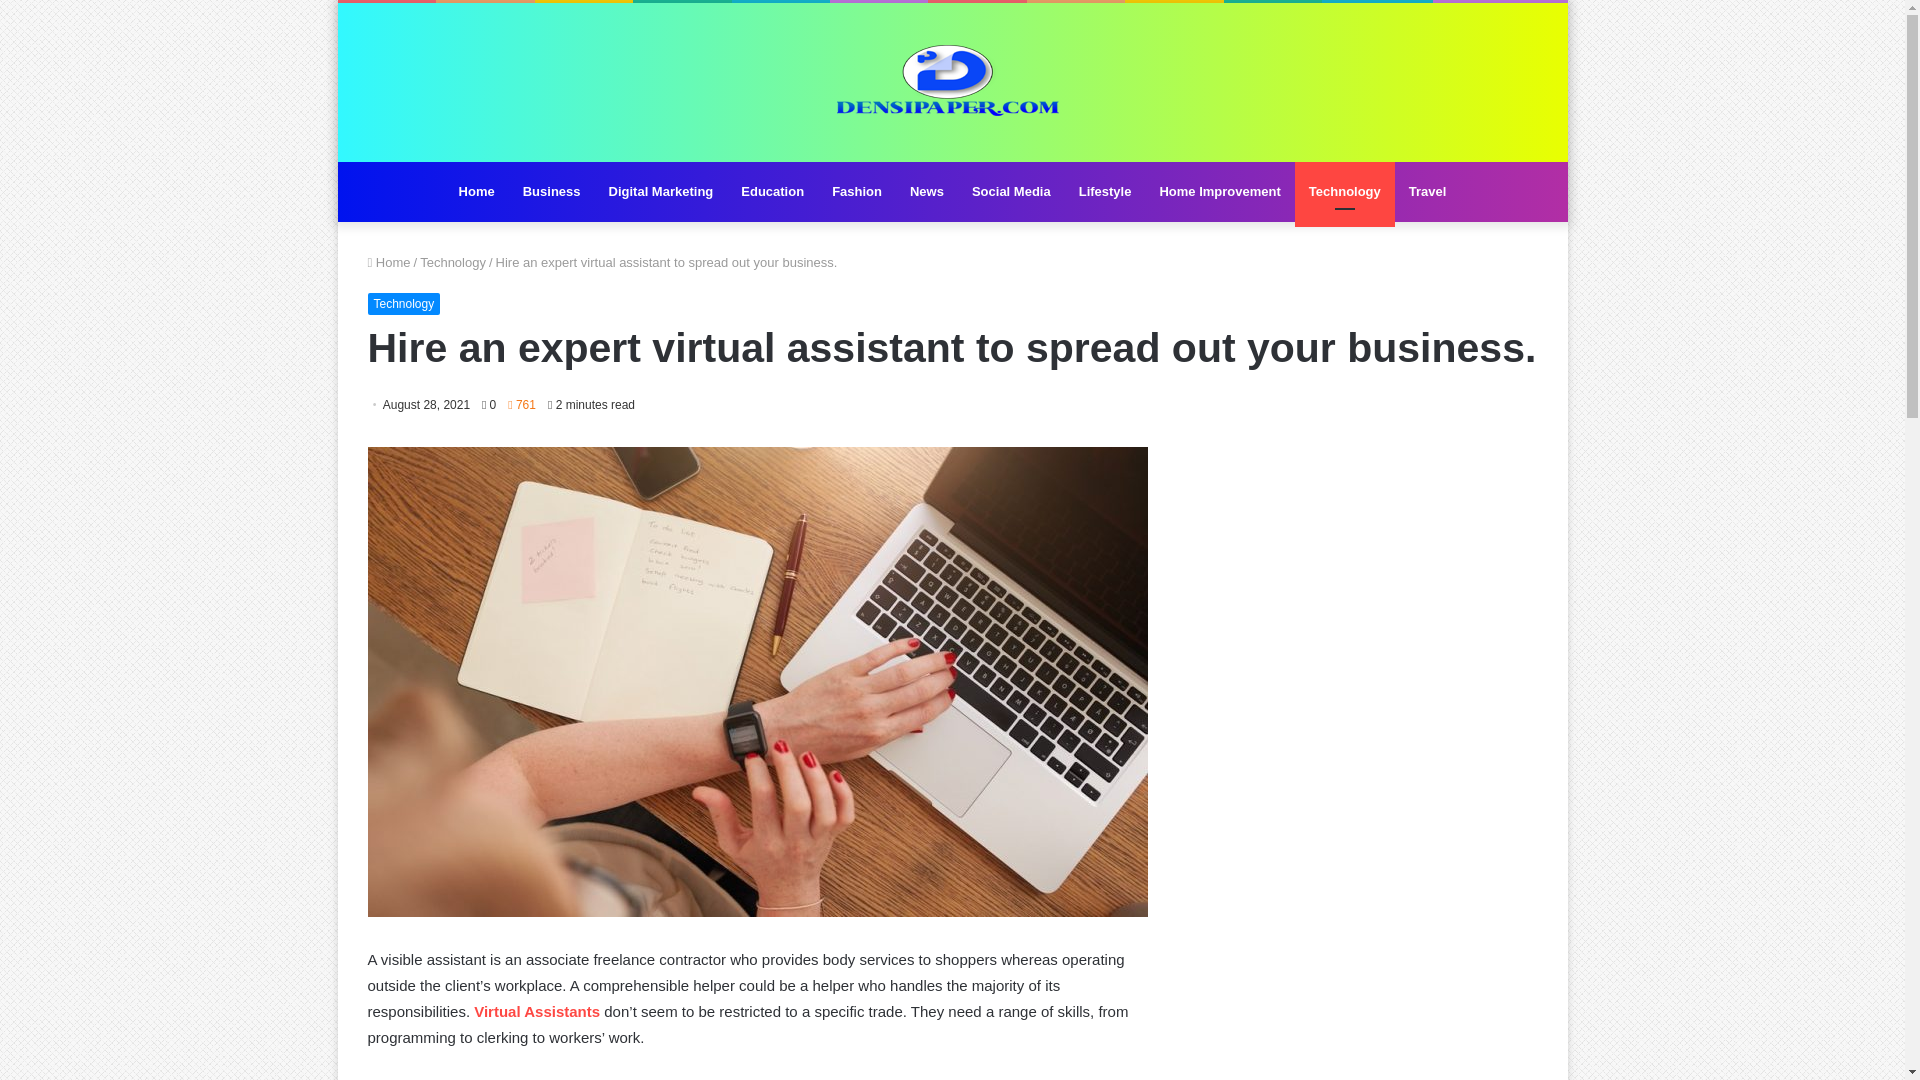 Image resolution: width=1920 pixels, height=1080 pixels. What do you see at coordinates (389, 262) in the screenshot?
I see `Home` at bounding box center [389, 262].